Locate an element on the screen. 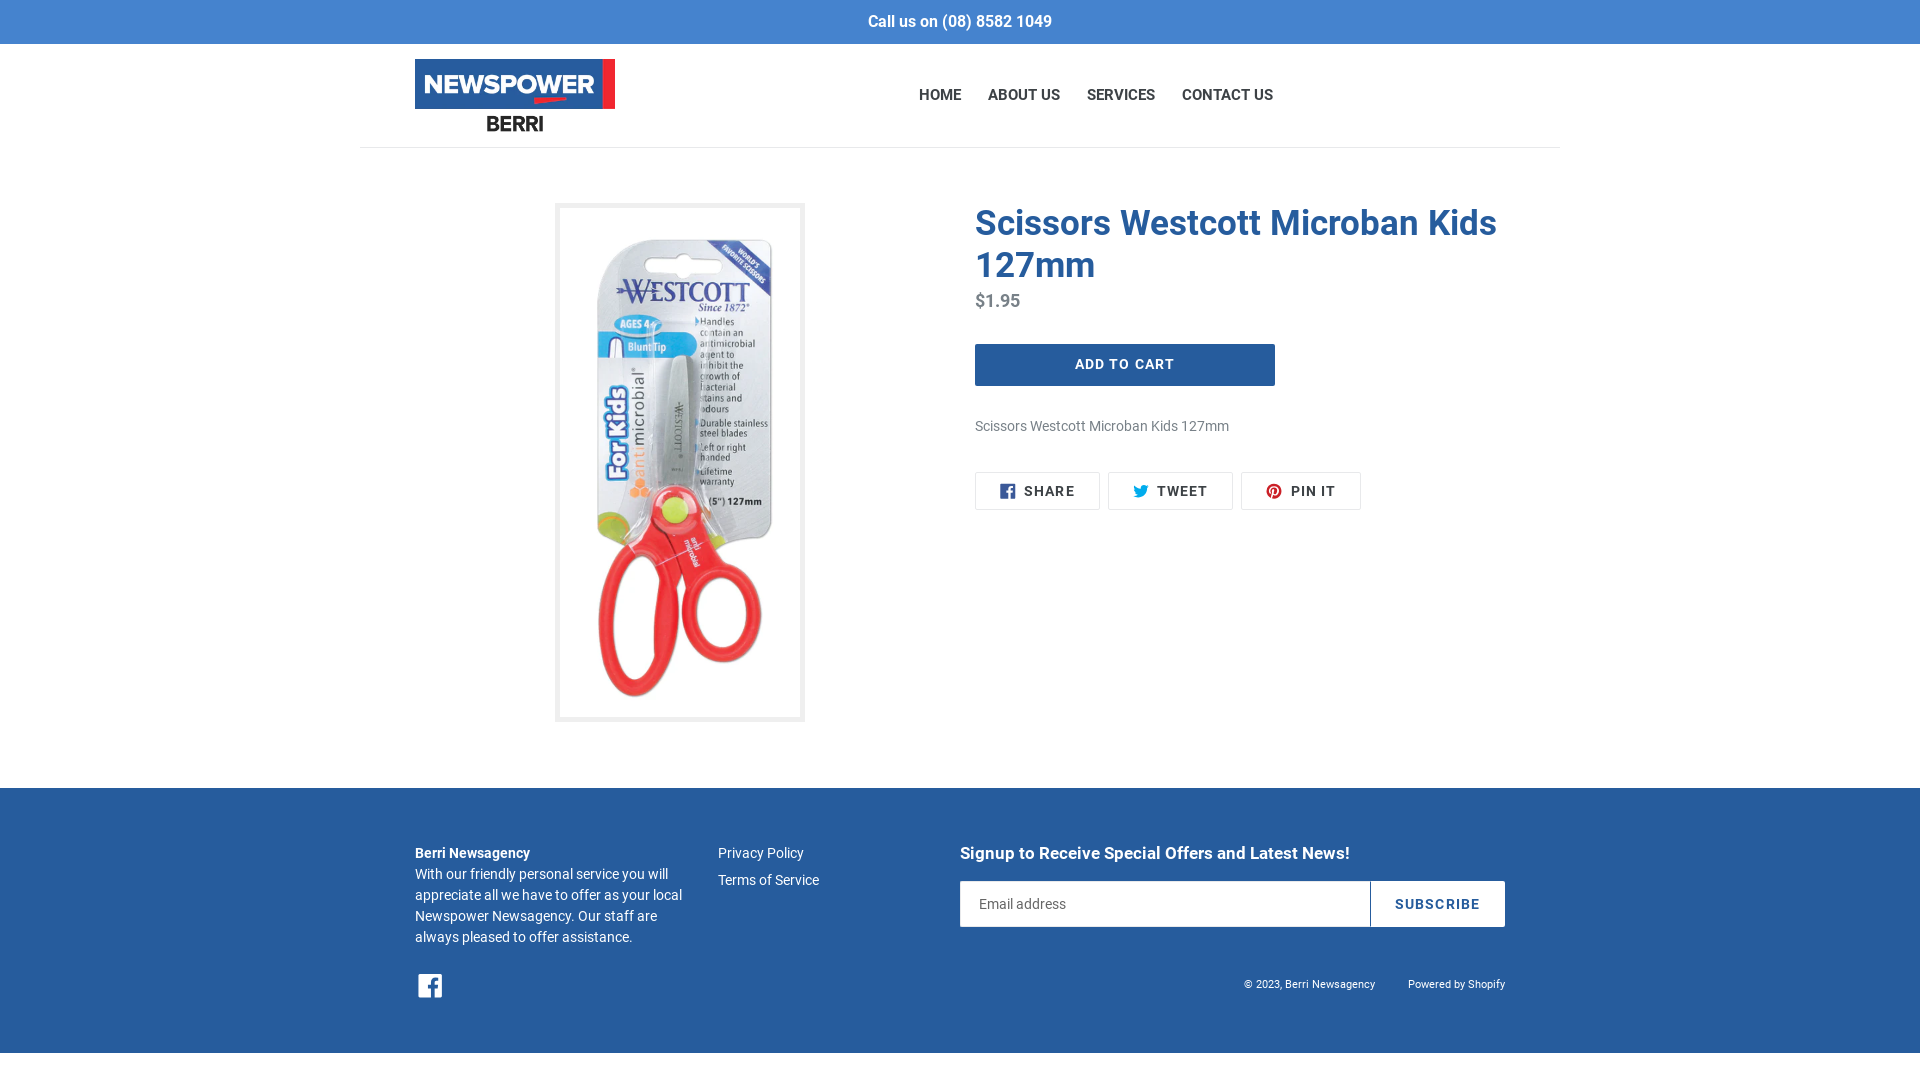  TWEET
TWEET ON TWITTER is located at coordinates (1171, 491).